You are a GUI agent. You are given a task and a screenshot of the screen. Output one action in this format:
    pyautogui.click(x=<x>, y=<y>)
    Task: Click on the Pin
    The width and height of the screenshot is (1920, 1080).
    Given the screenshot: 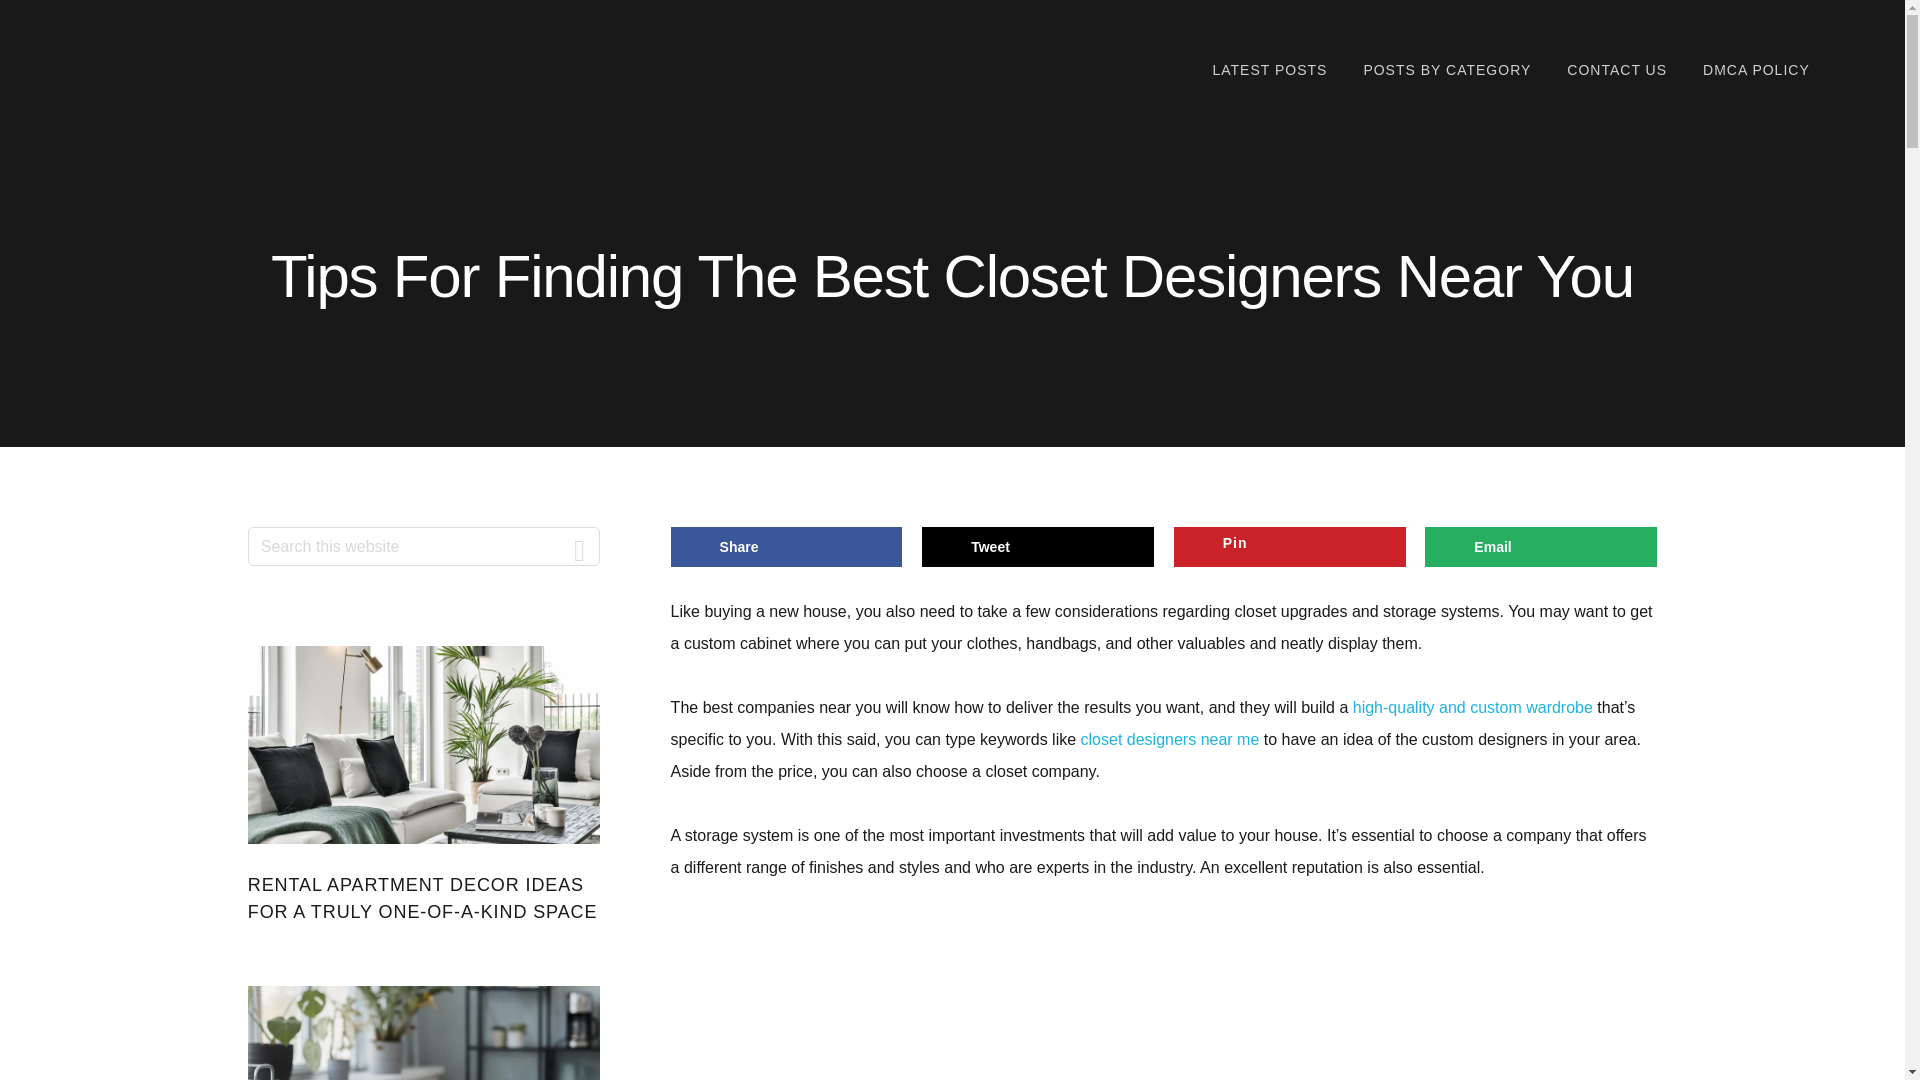 What is the action you would take?
    pyautogui.click(x=1289, y=547)
    